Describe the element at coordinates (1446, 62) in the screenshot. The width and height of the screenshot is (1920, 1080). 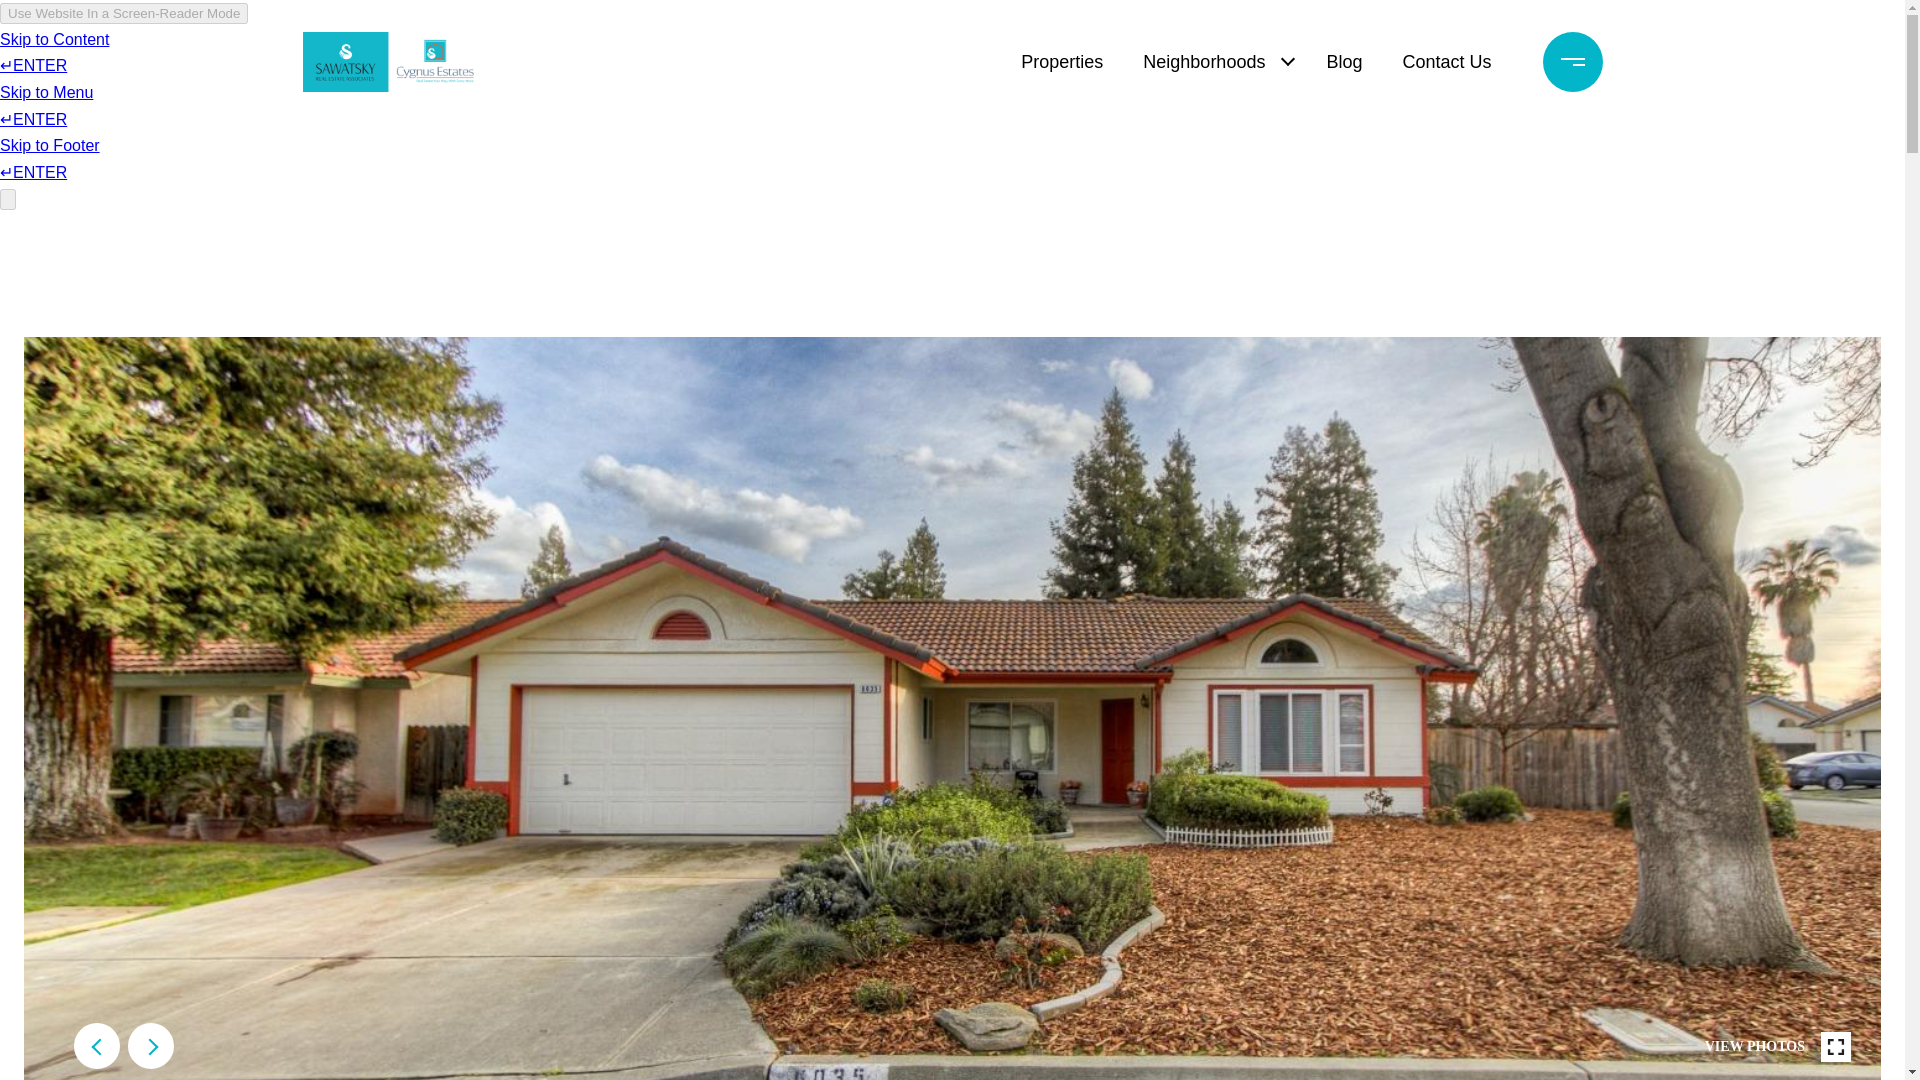
I see `Contact Us` at that location.